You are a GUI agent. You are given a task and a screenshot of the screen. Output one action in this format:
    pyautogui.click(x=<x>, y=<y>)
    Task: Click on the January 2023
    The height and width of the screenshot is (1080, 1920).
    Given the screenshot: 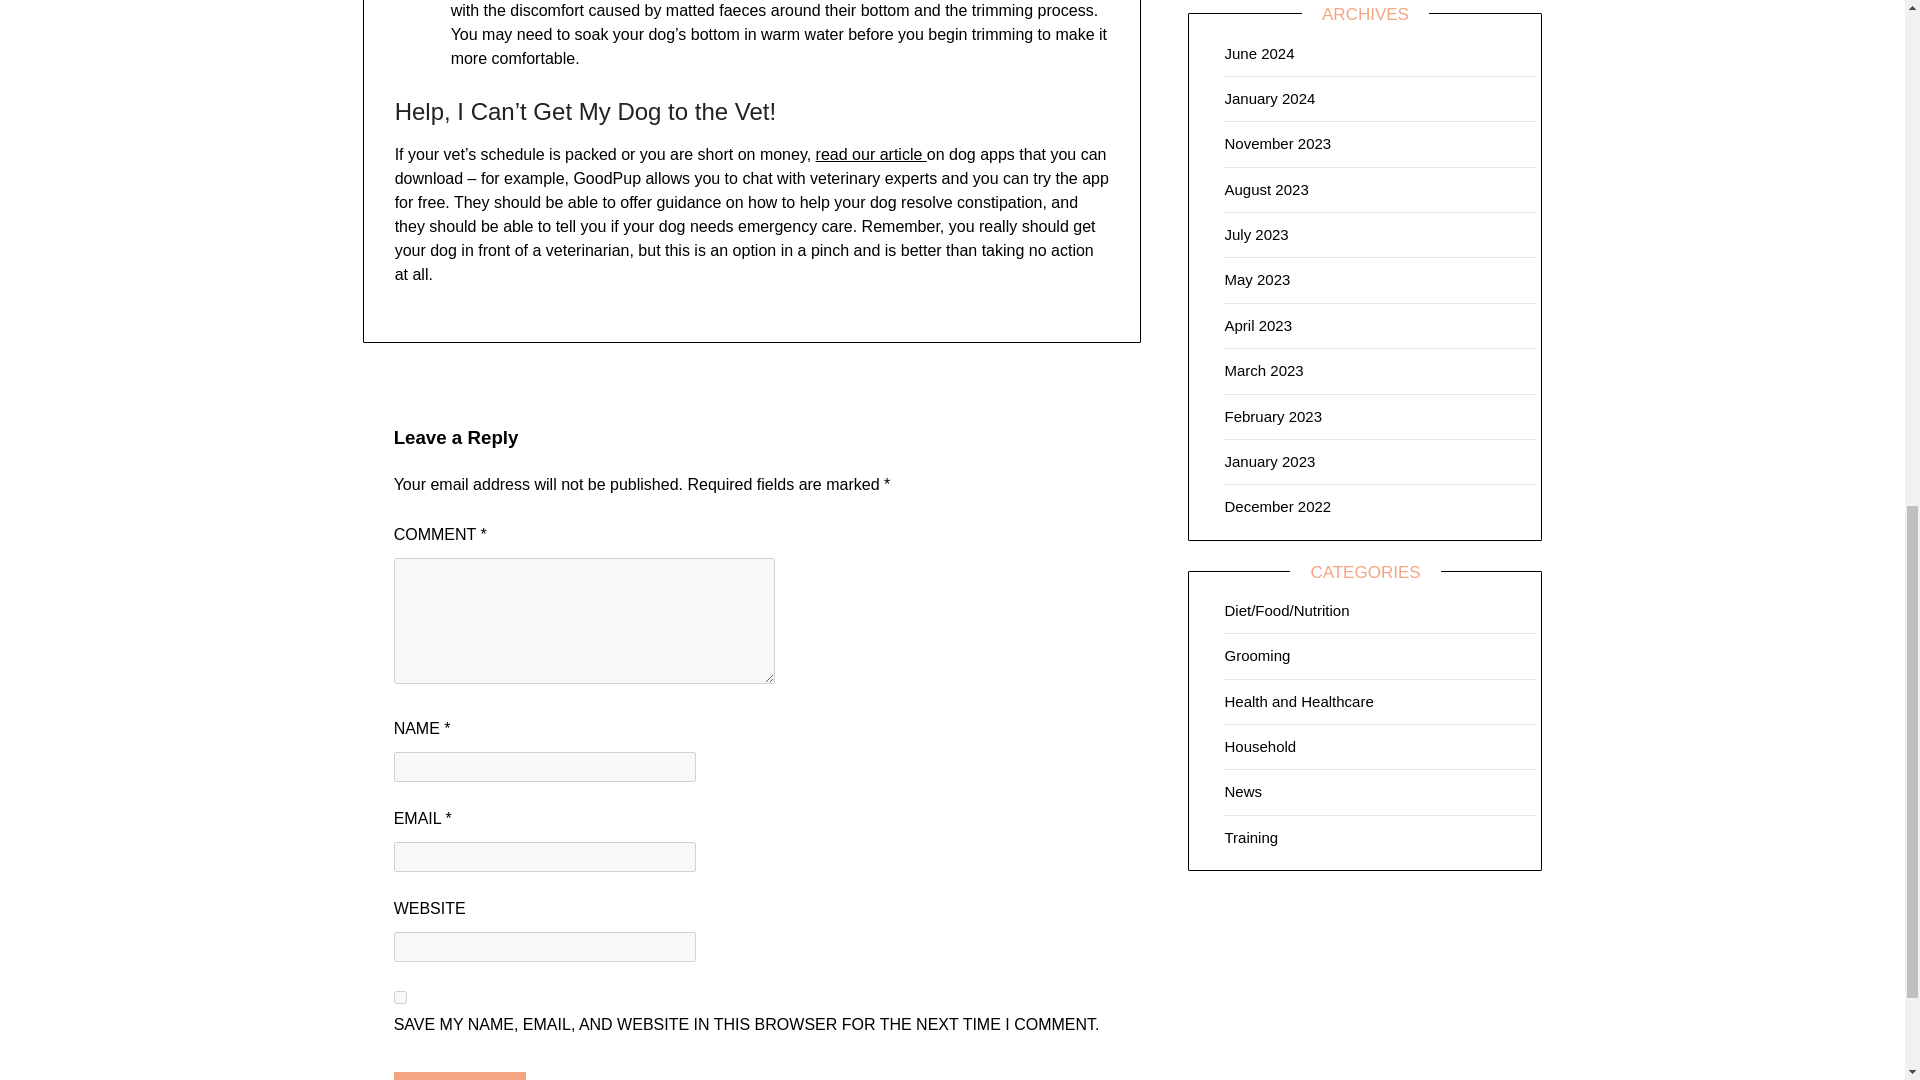 What is the action you would take?
    pyautogui.click(x=1270, y=460)
    